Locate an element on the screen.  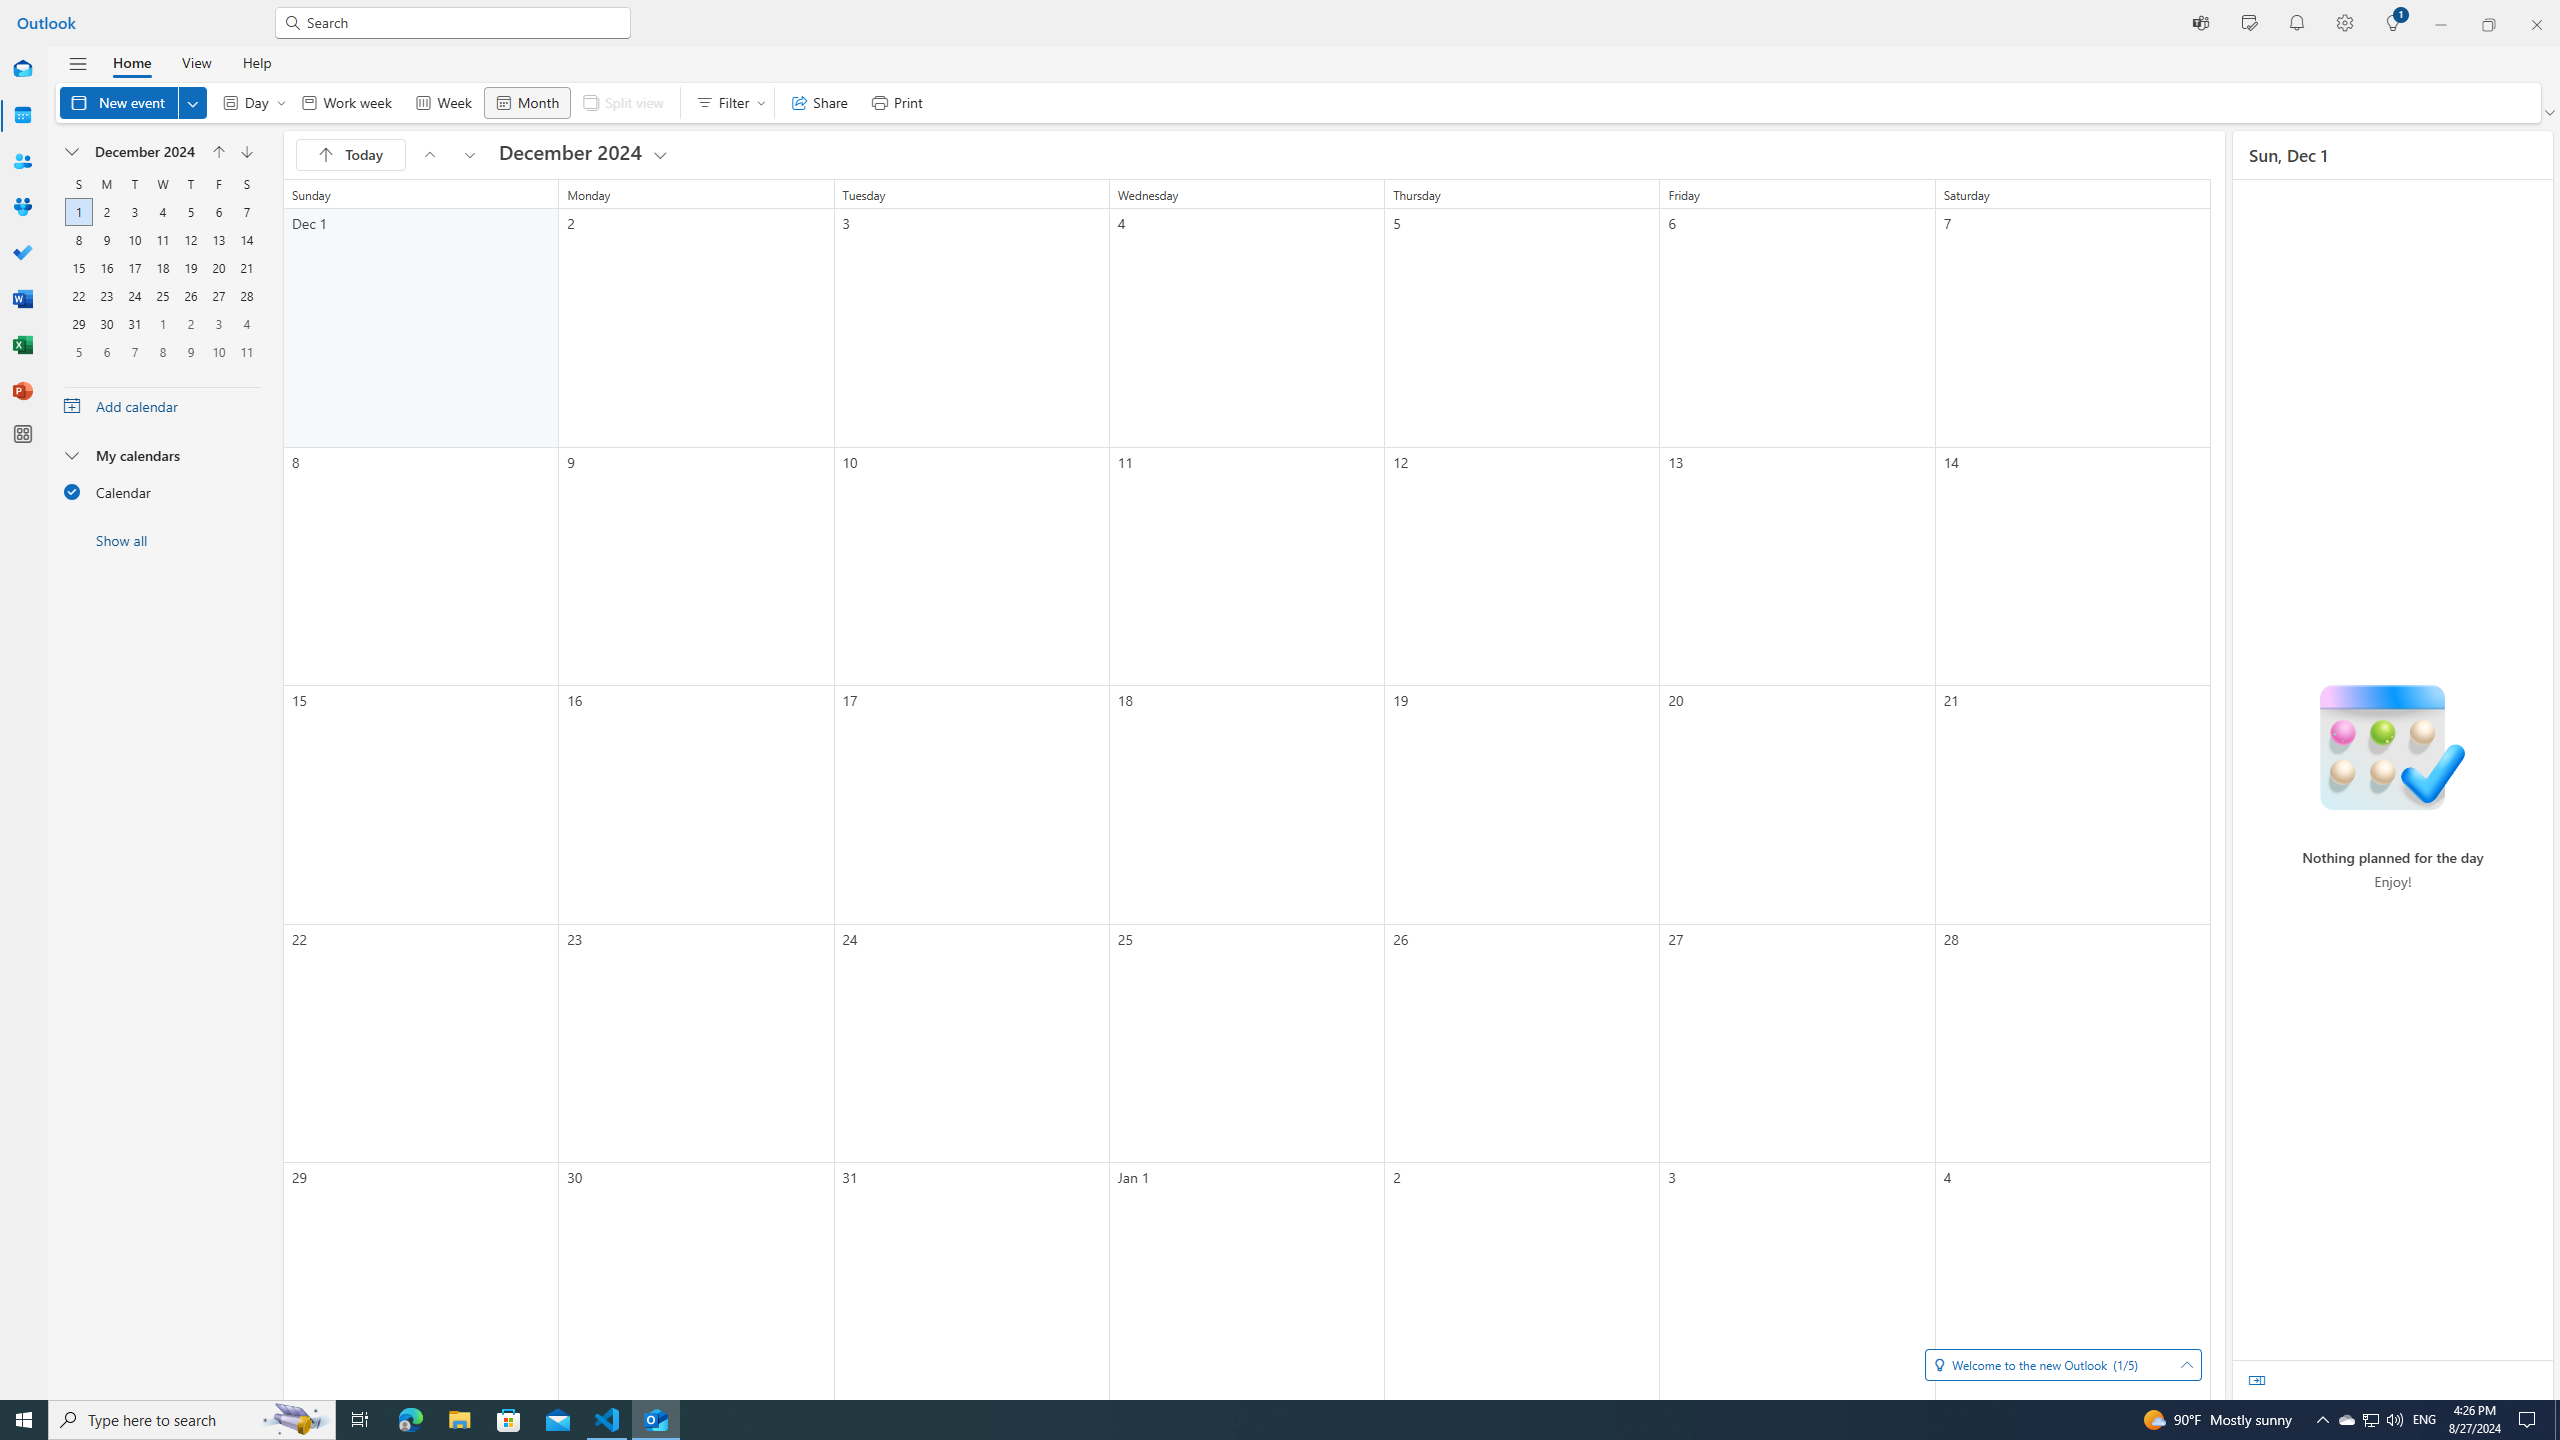
11, December, 2024 is located at coordinates (162, 240).